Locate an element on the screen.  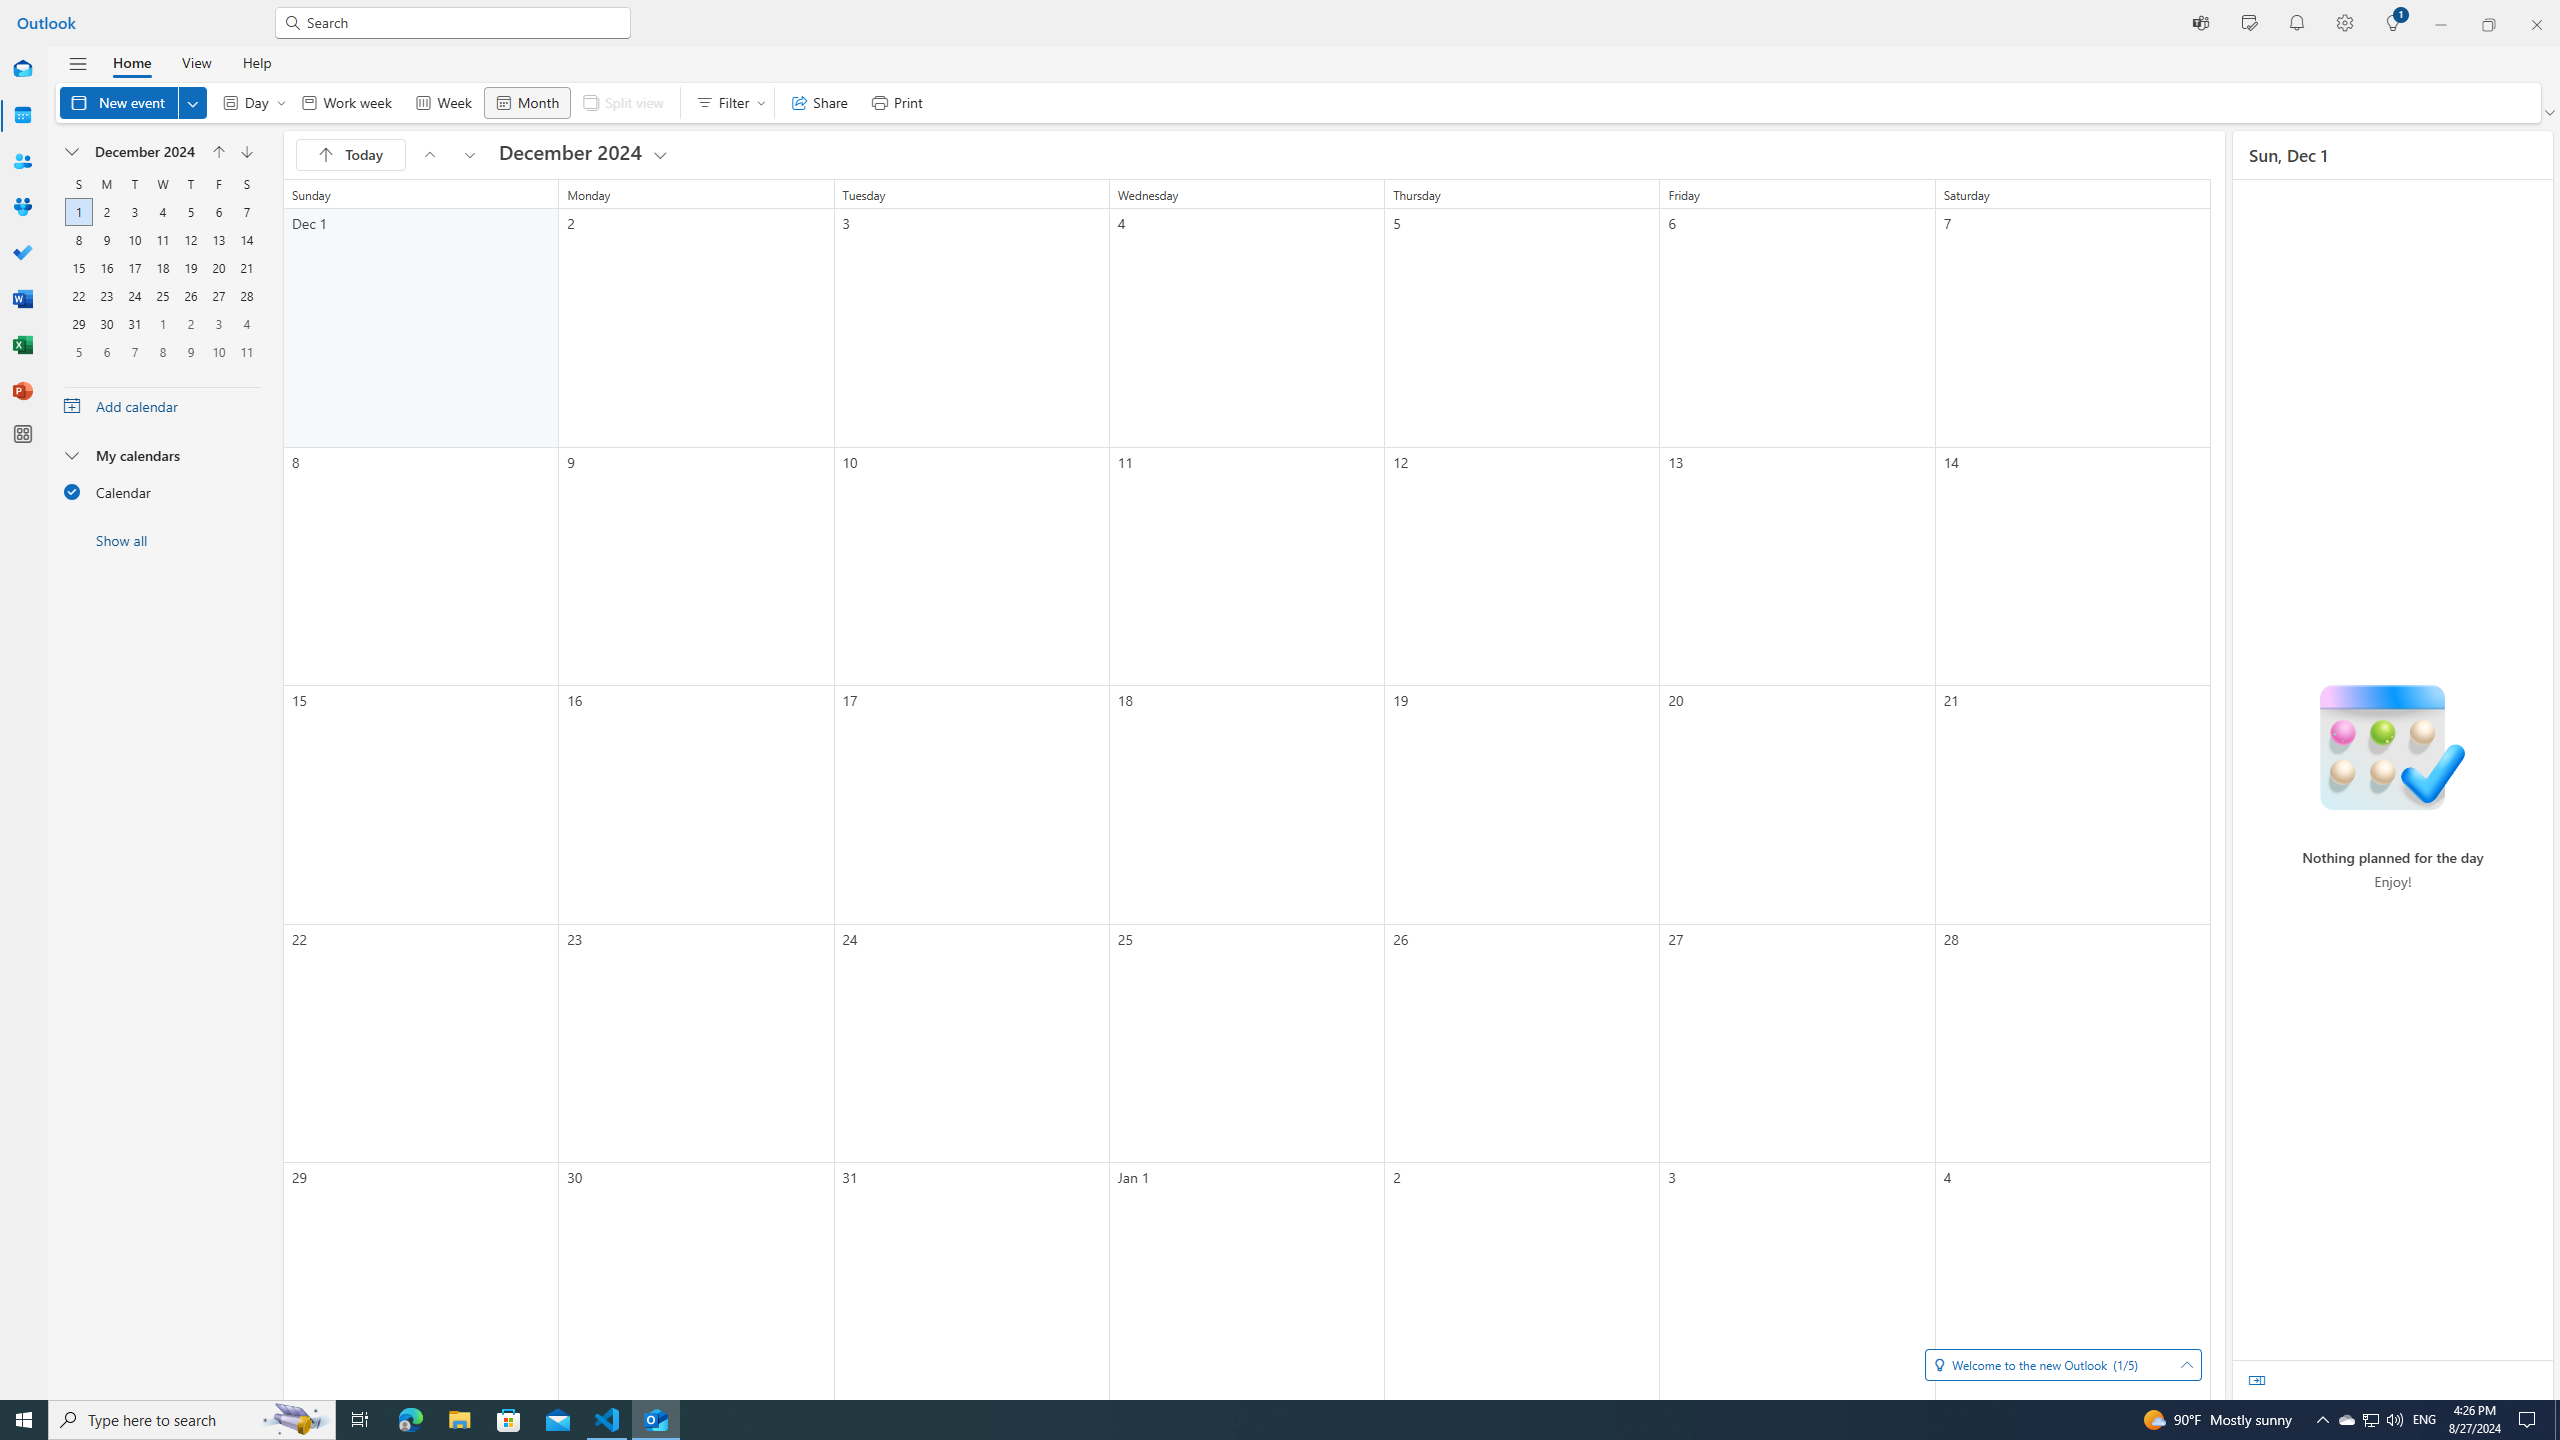
11, December, 2024 is located at coordinates (162, 240).